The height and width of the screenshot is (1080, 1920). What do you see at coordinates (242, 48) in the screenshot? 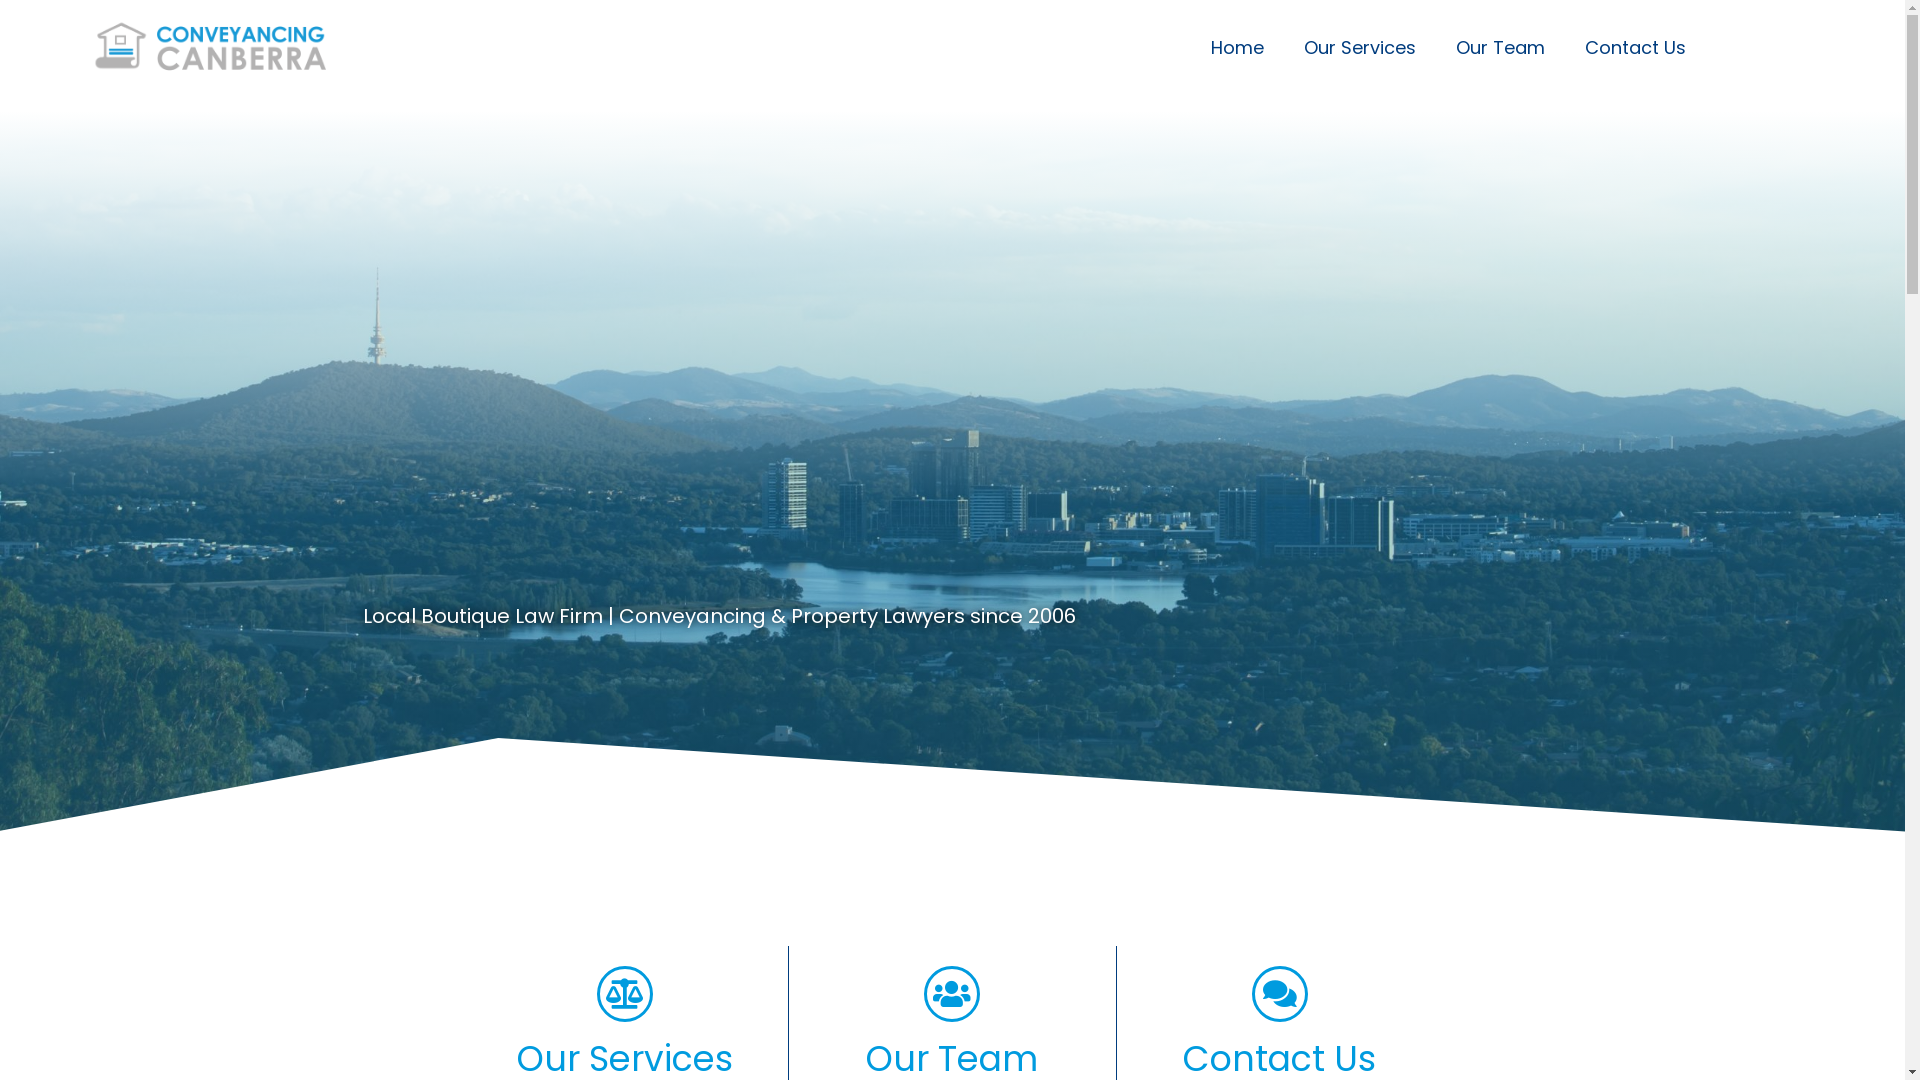
I see `ConveyancingCanberraLogo-Text` at bounding box center [242, 48].